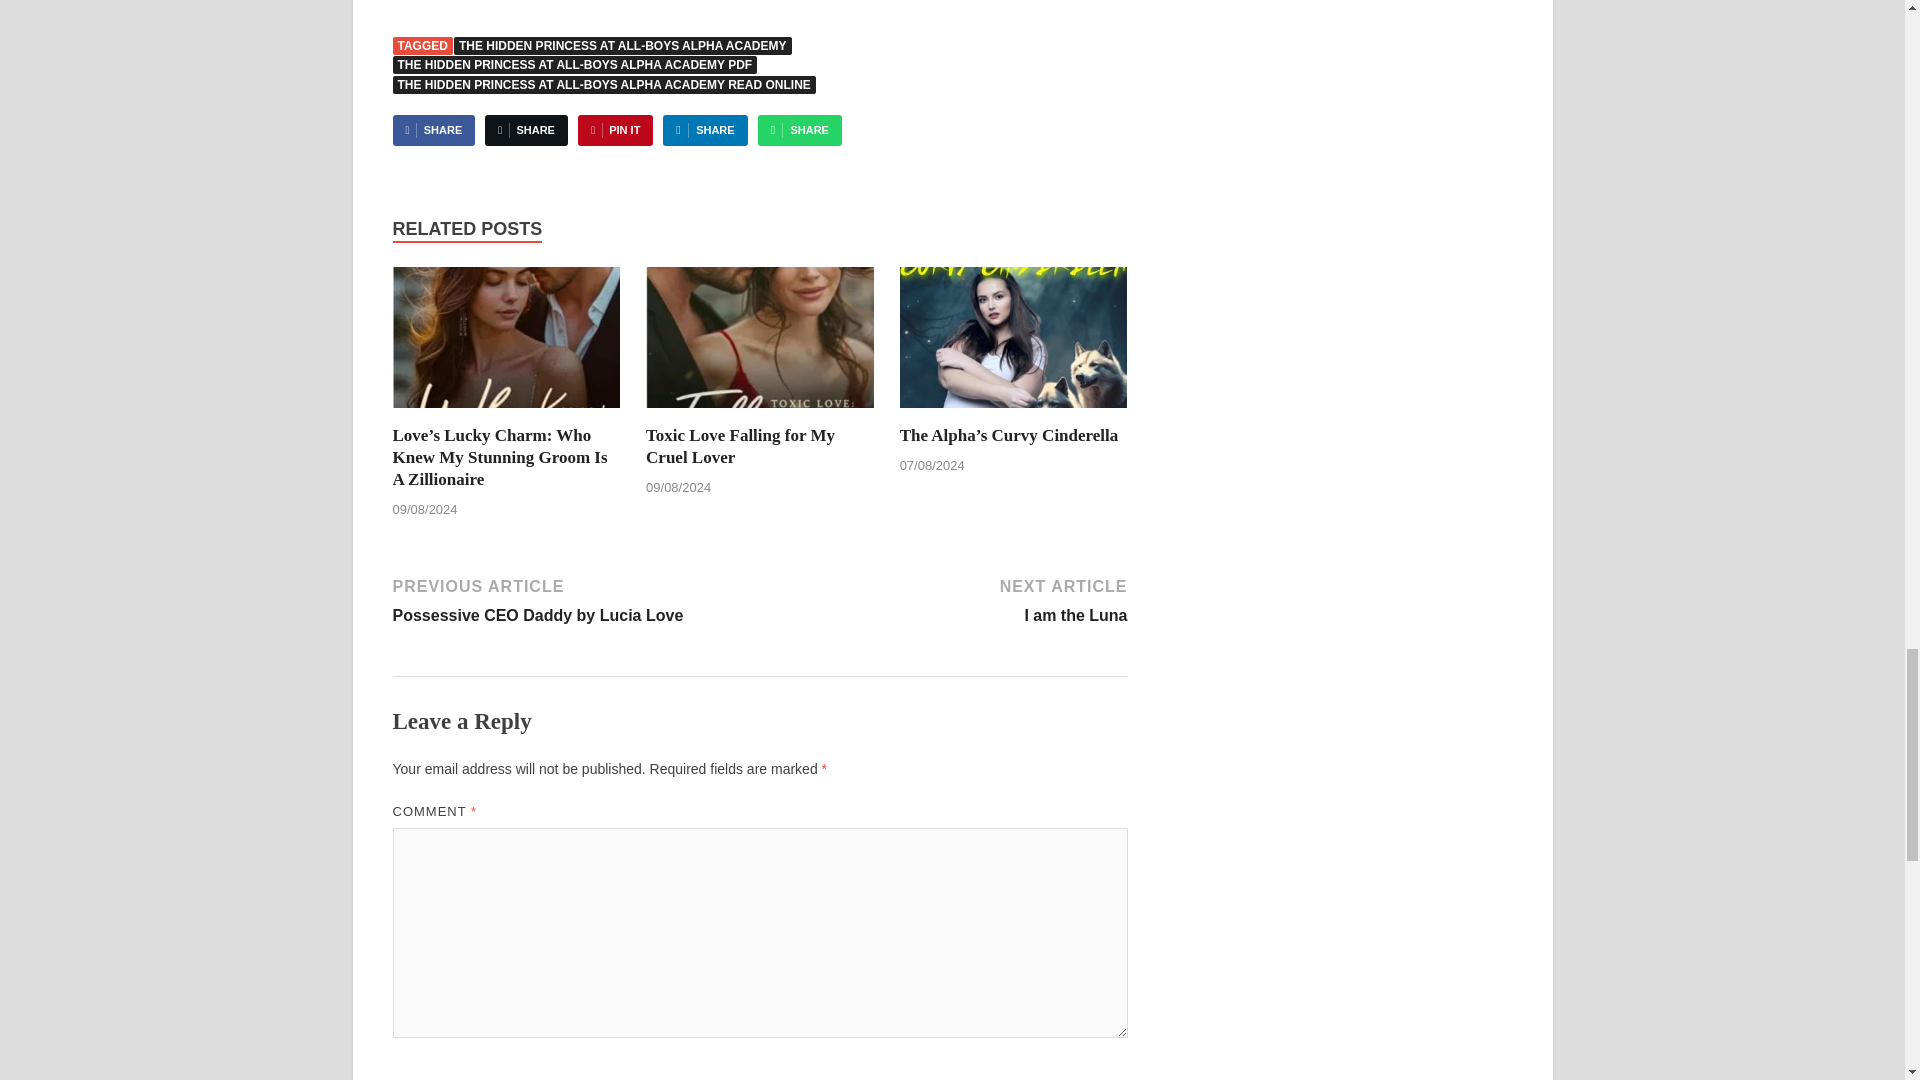 This screenshot has width=1920, height=1080. I want to click on THE HIDDEN PRINCESS AT ALL-BOYS ALPHA ACADEMY PDF, so click(574, 65).